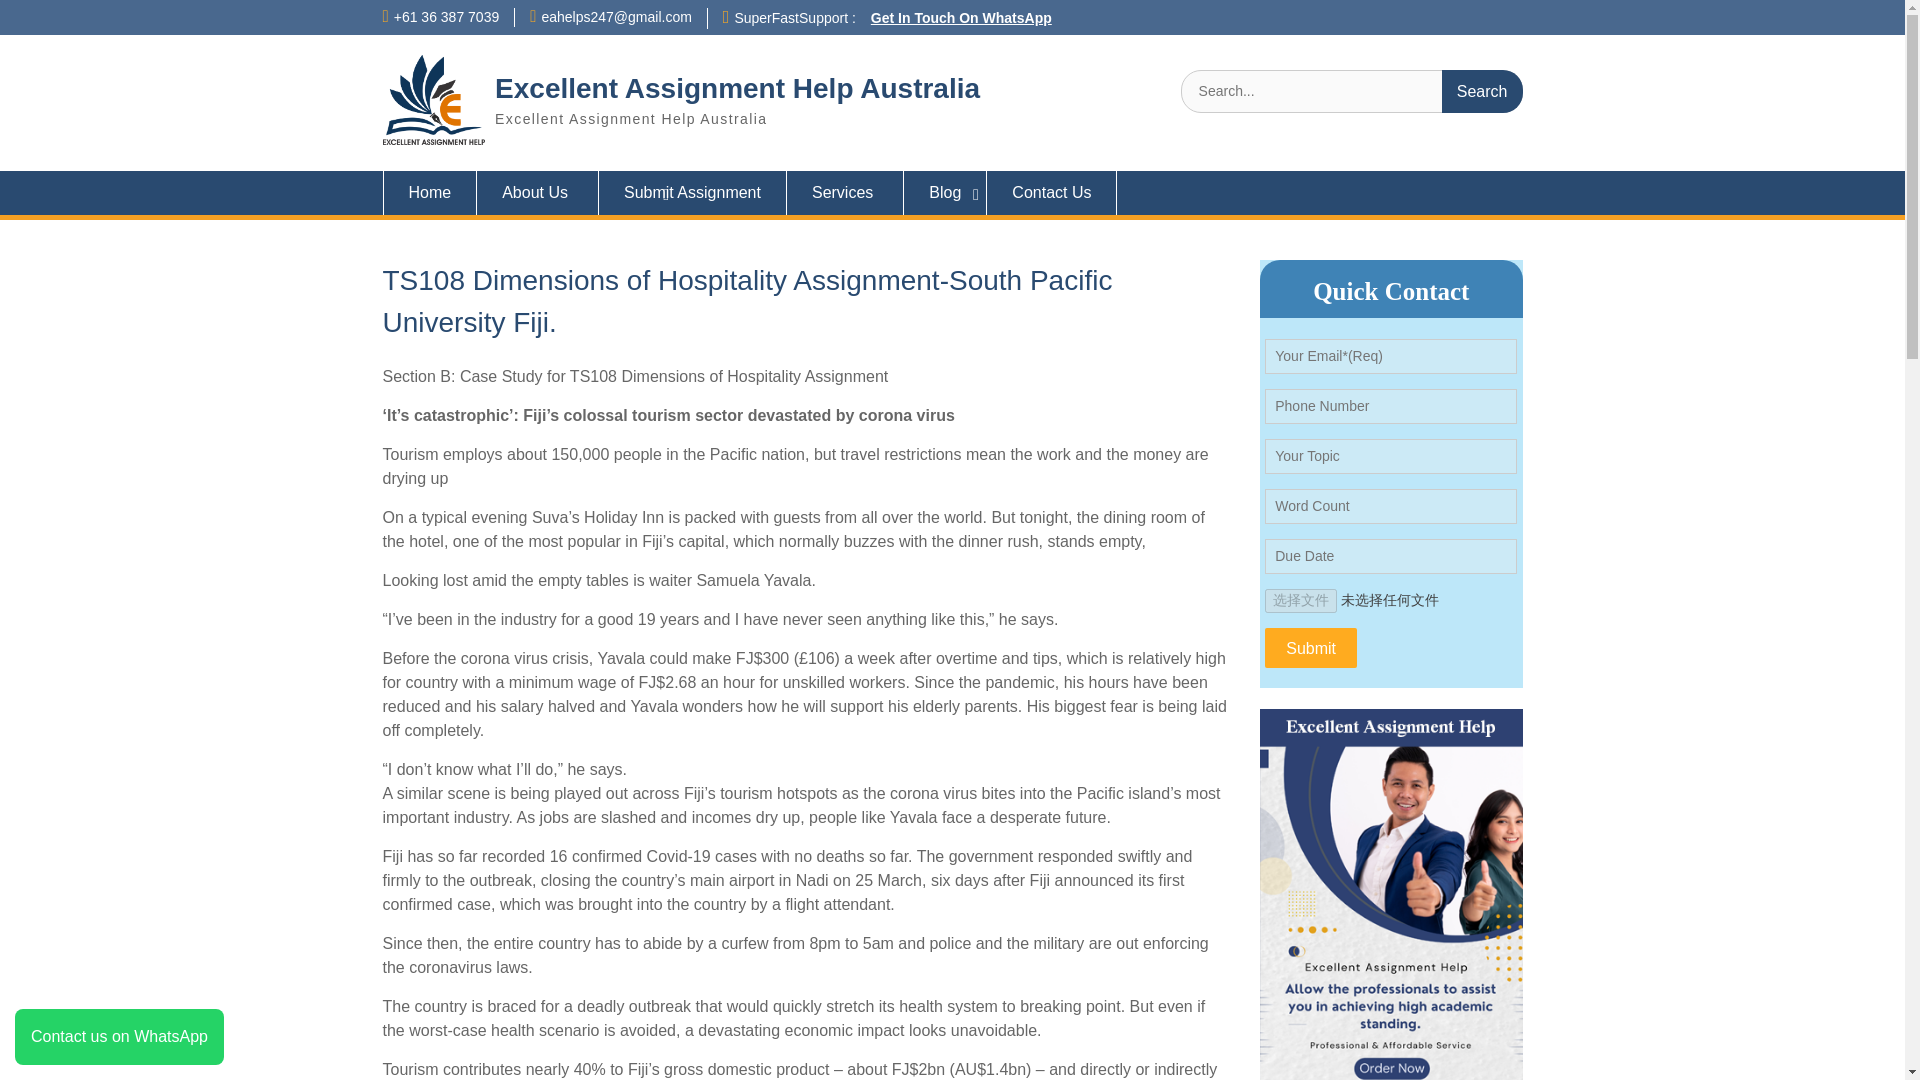 The width and height of the screenshot is (1920, 1080). Describe the element at coordinates (693, 192) in the screenshot. I see `Submit Assignment` at that location.